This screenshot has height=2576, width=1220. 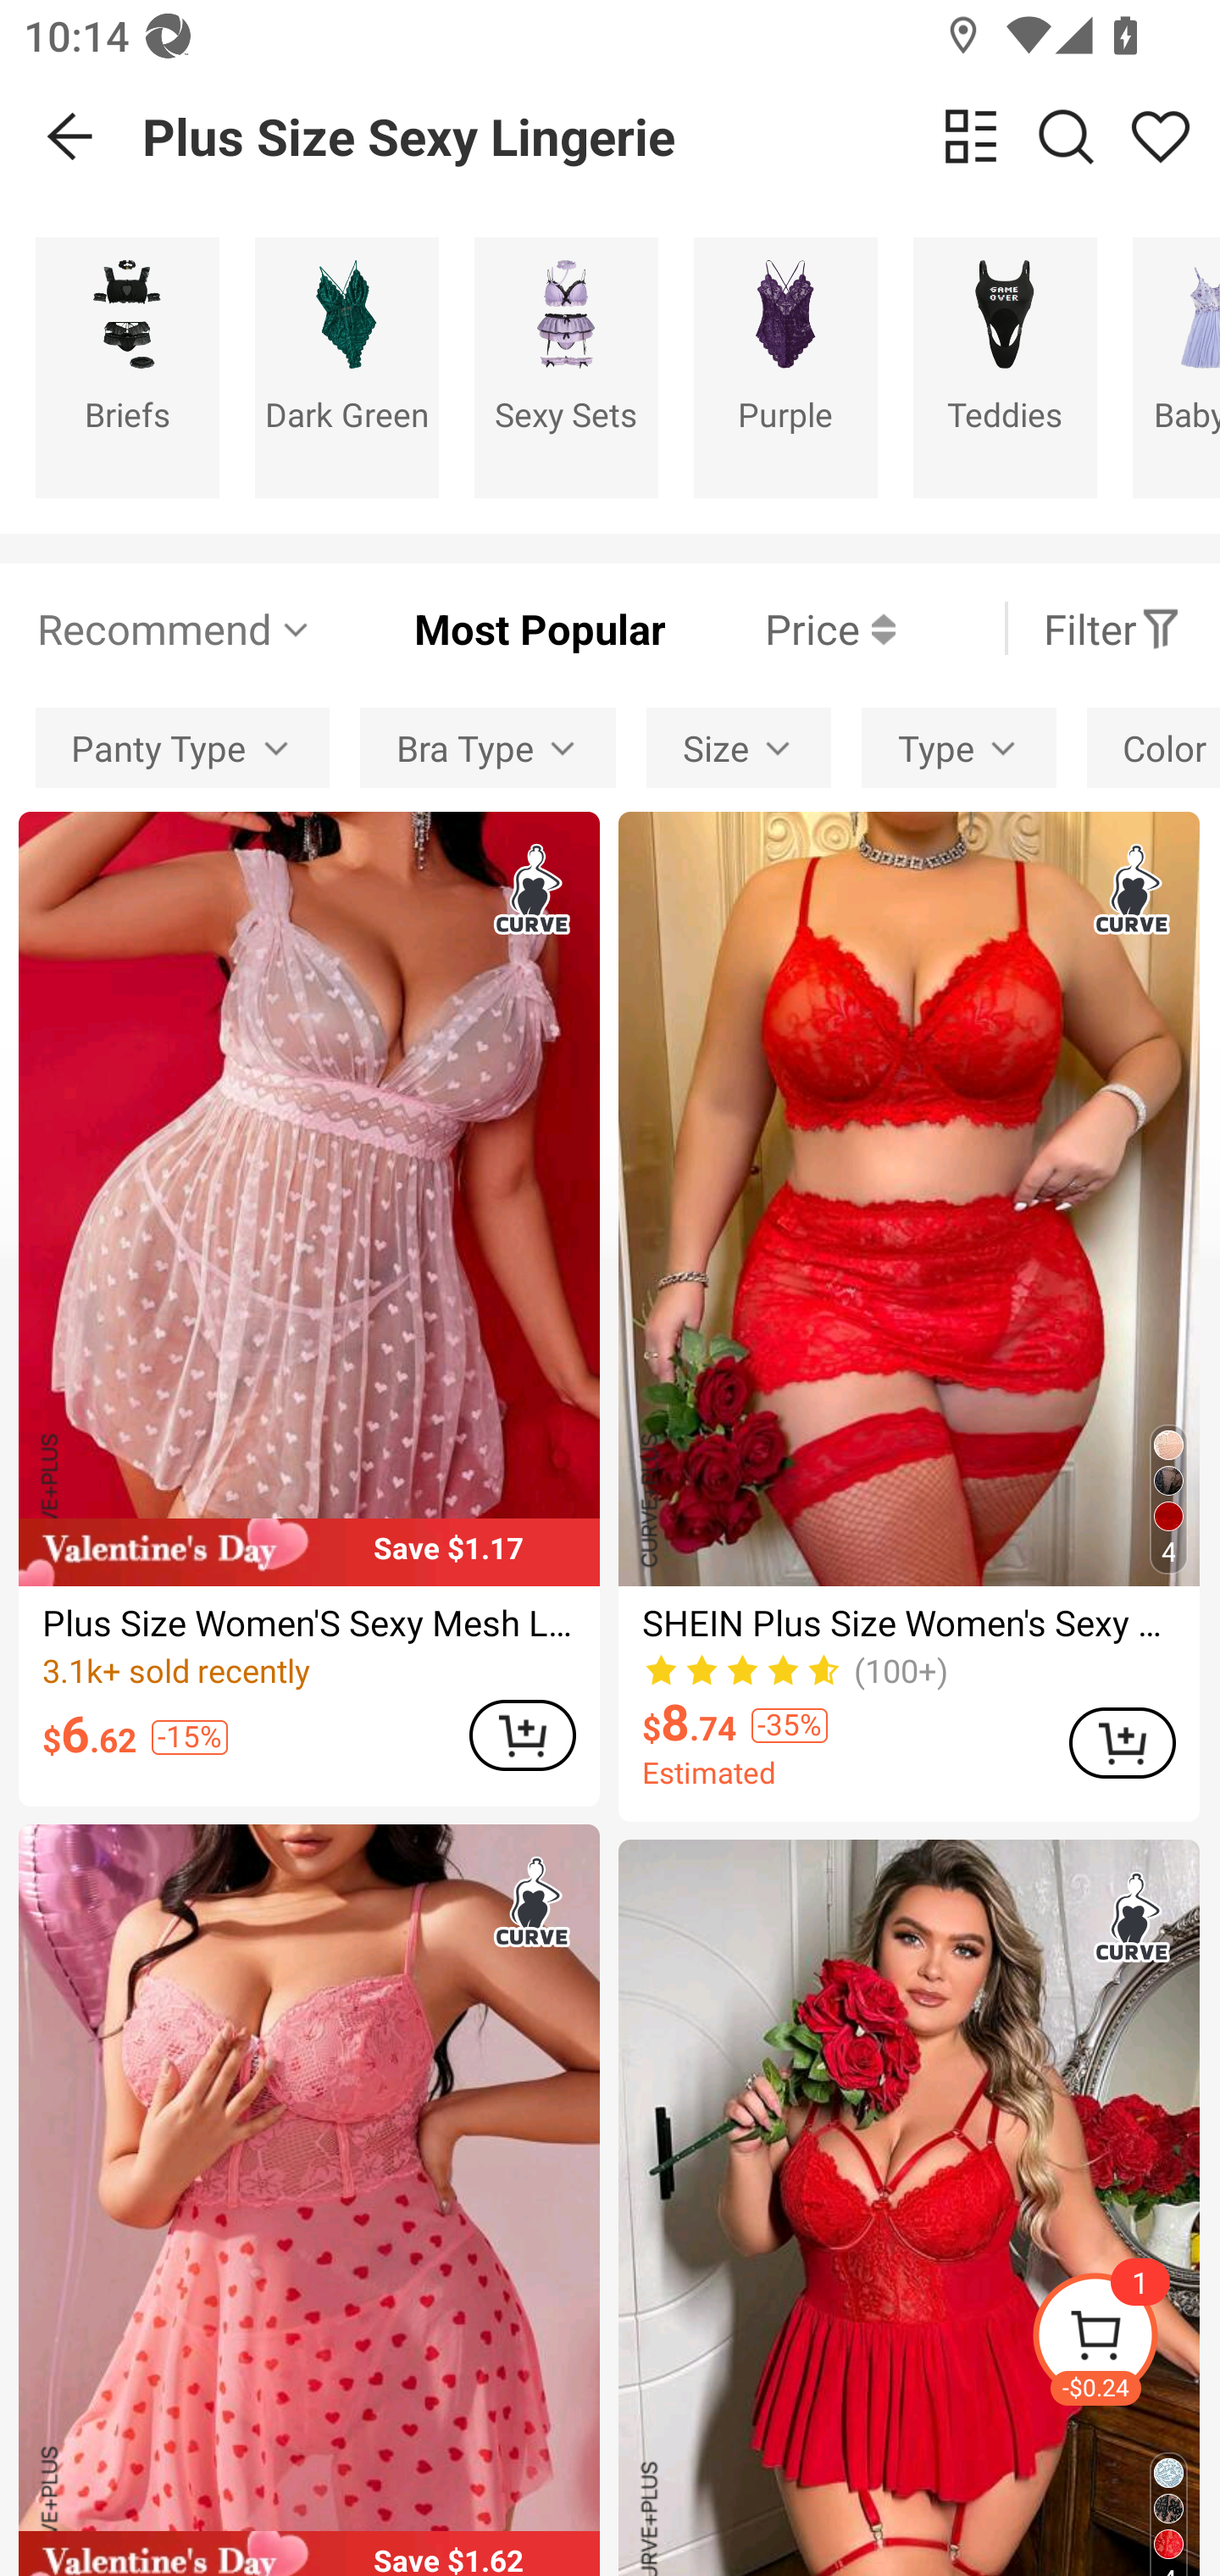 What do you see at coordinates (1154, 748) in the screenshot?
I see `Color` at bounding box center [1154, 748].